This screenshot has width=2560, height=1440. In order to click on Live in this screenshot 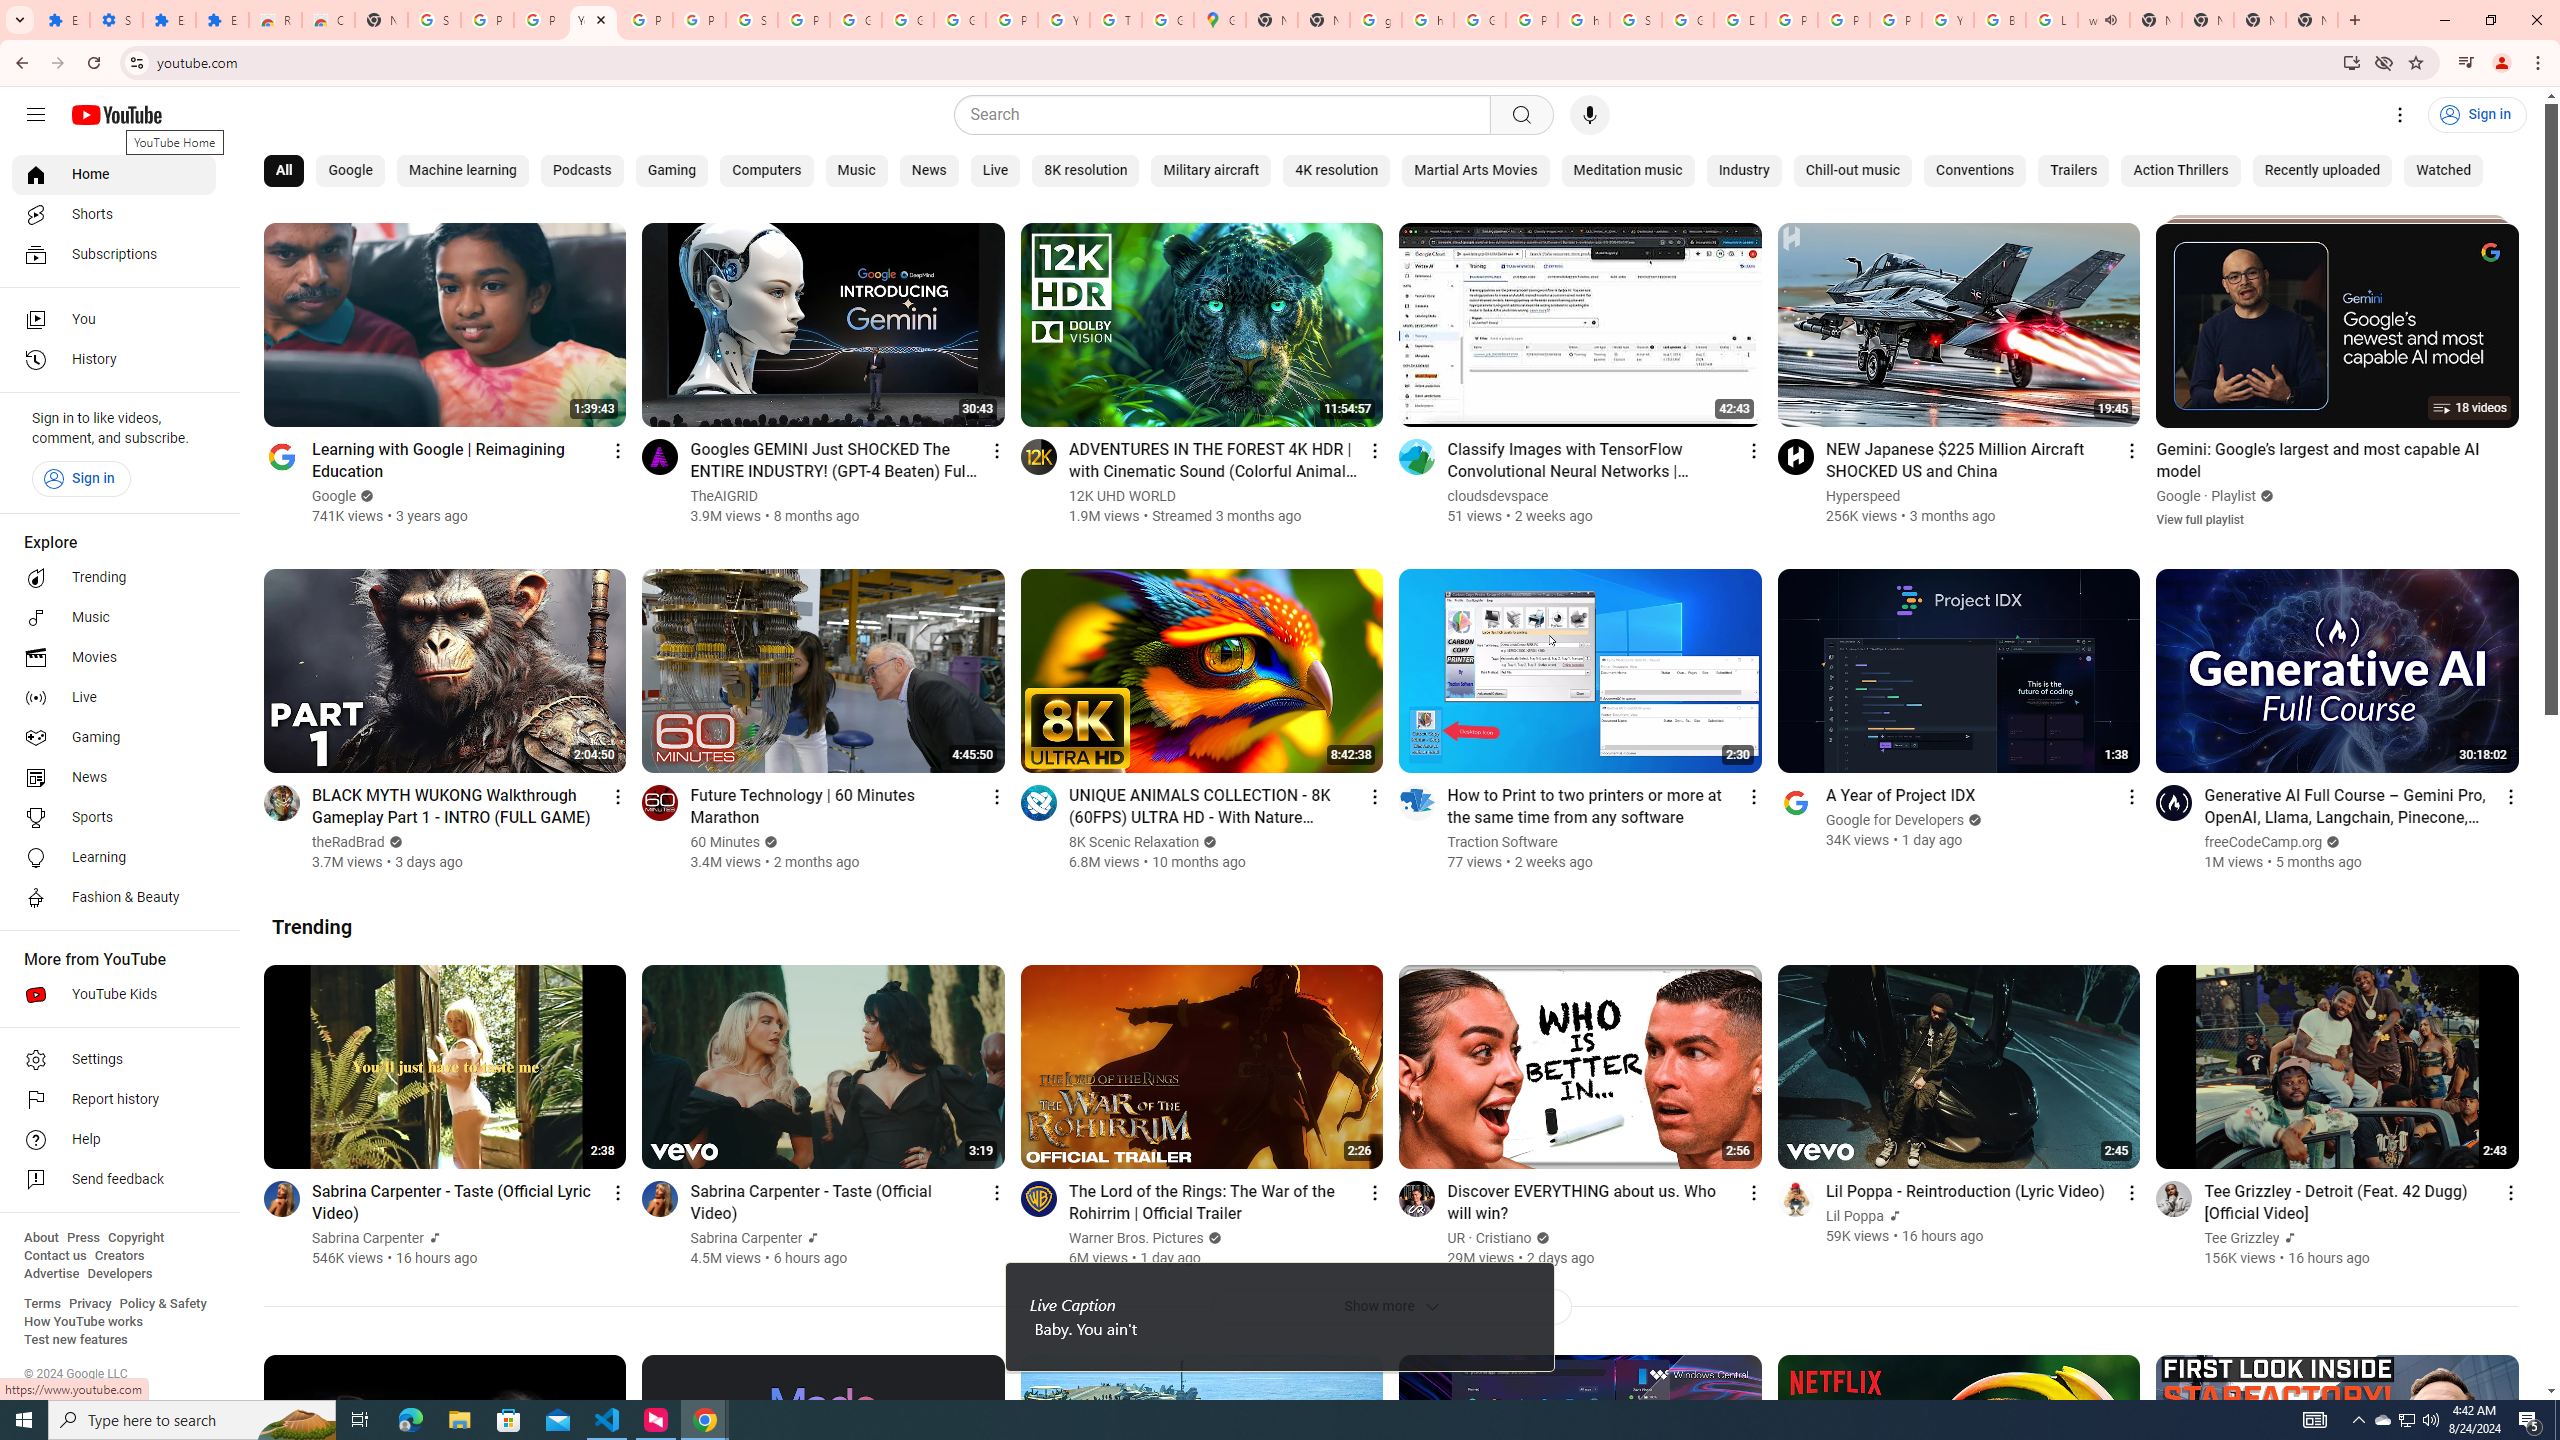, I will do `click(996, 171)`.